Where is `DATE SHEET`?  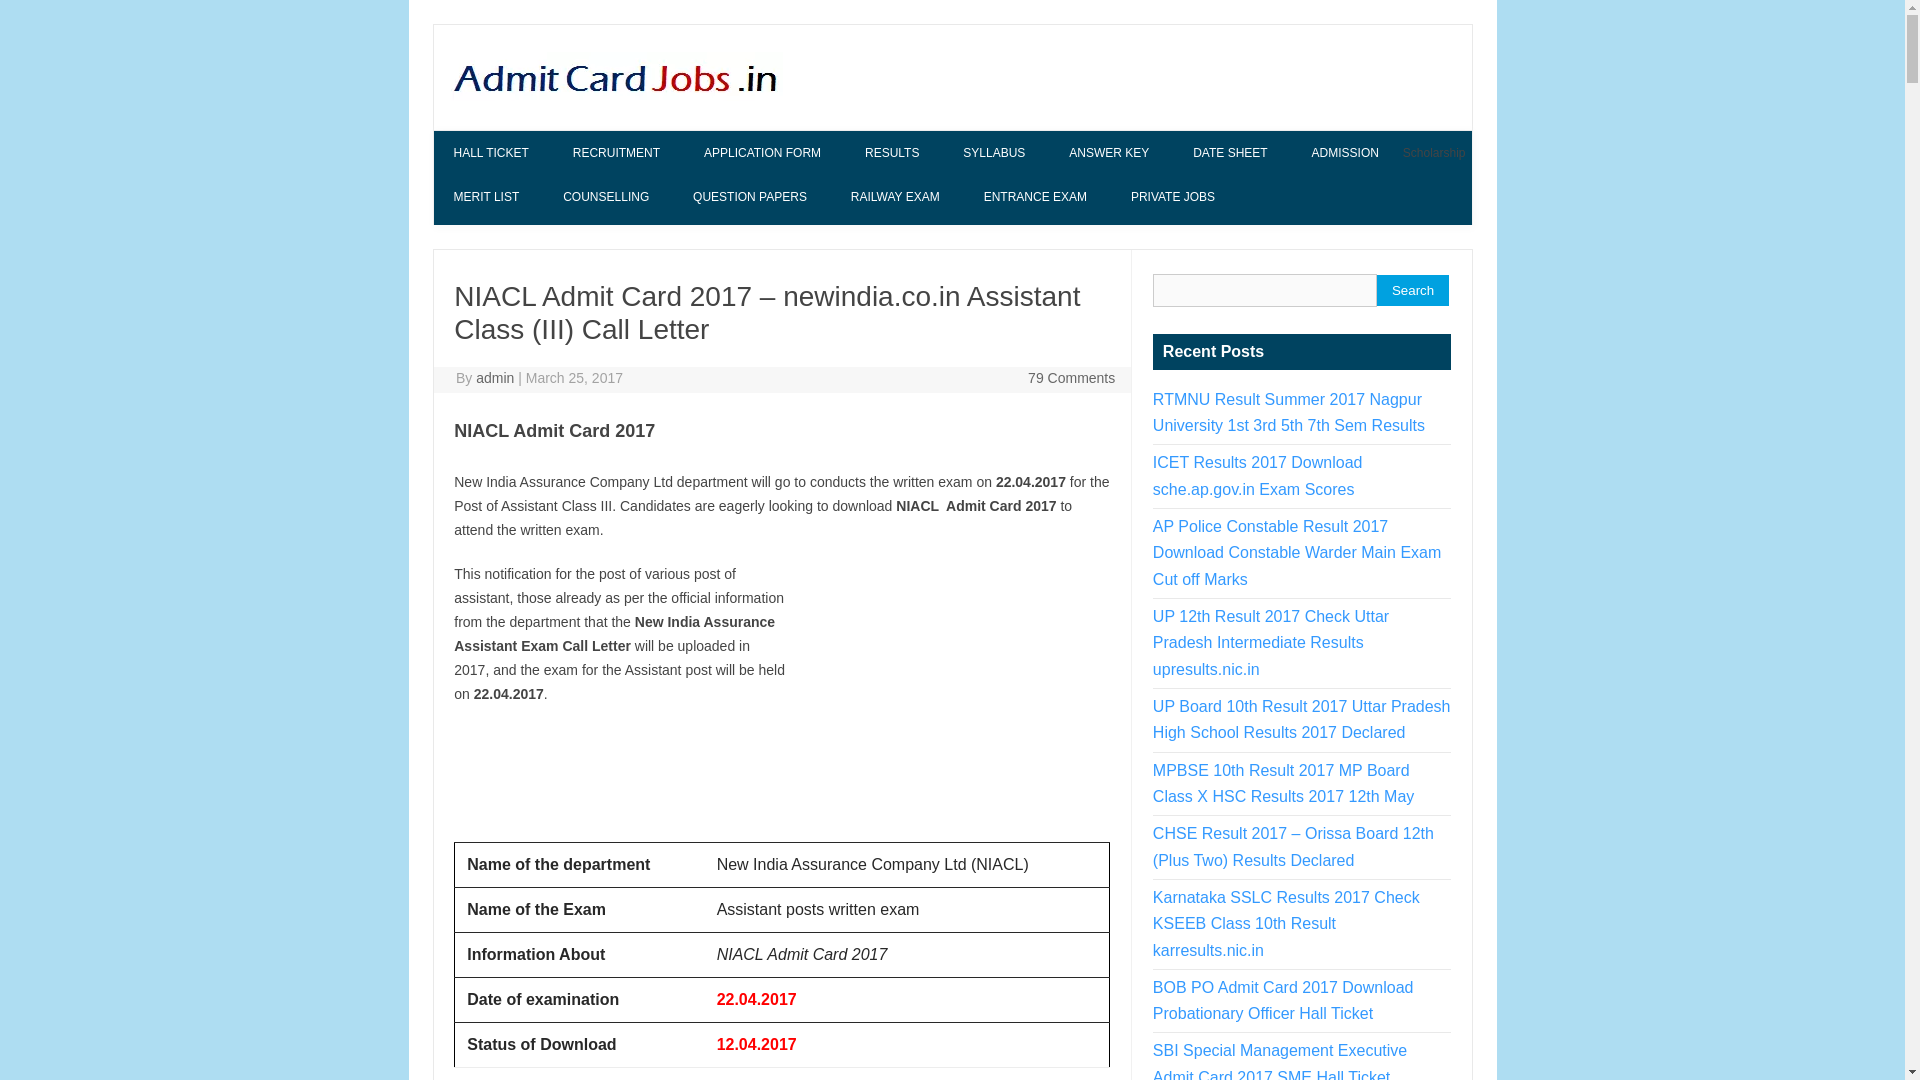 DATE SHEET is located at coordinates (1230, 152).